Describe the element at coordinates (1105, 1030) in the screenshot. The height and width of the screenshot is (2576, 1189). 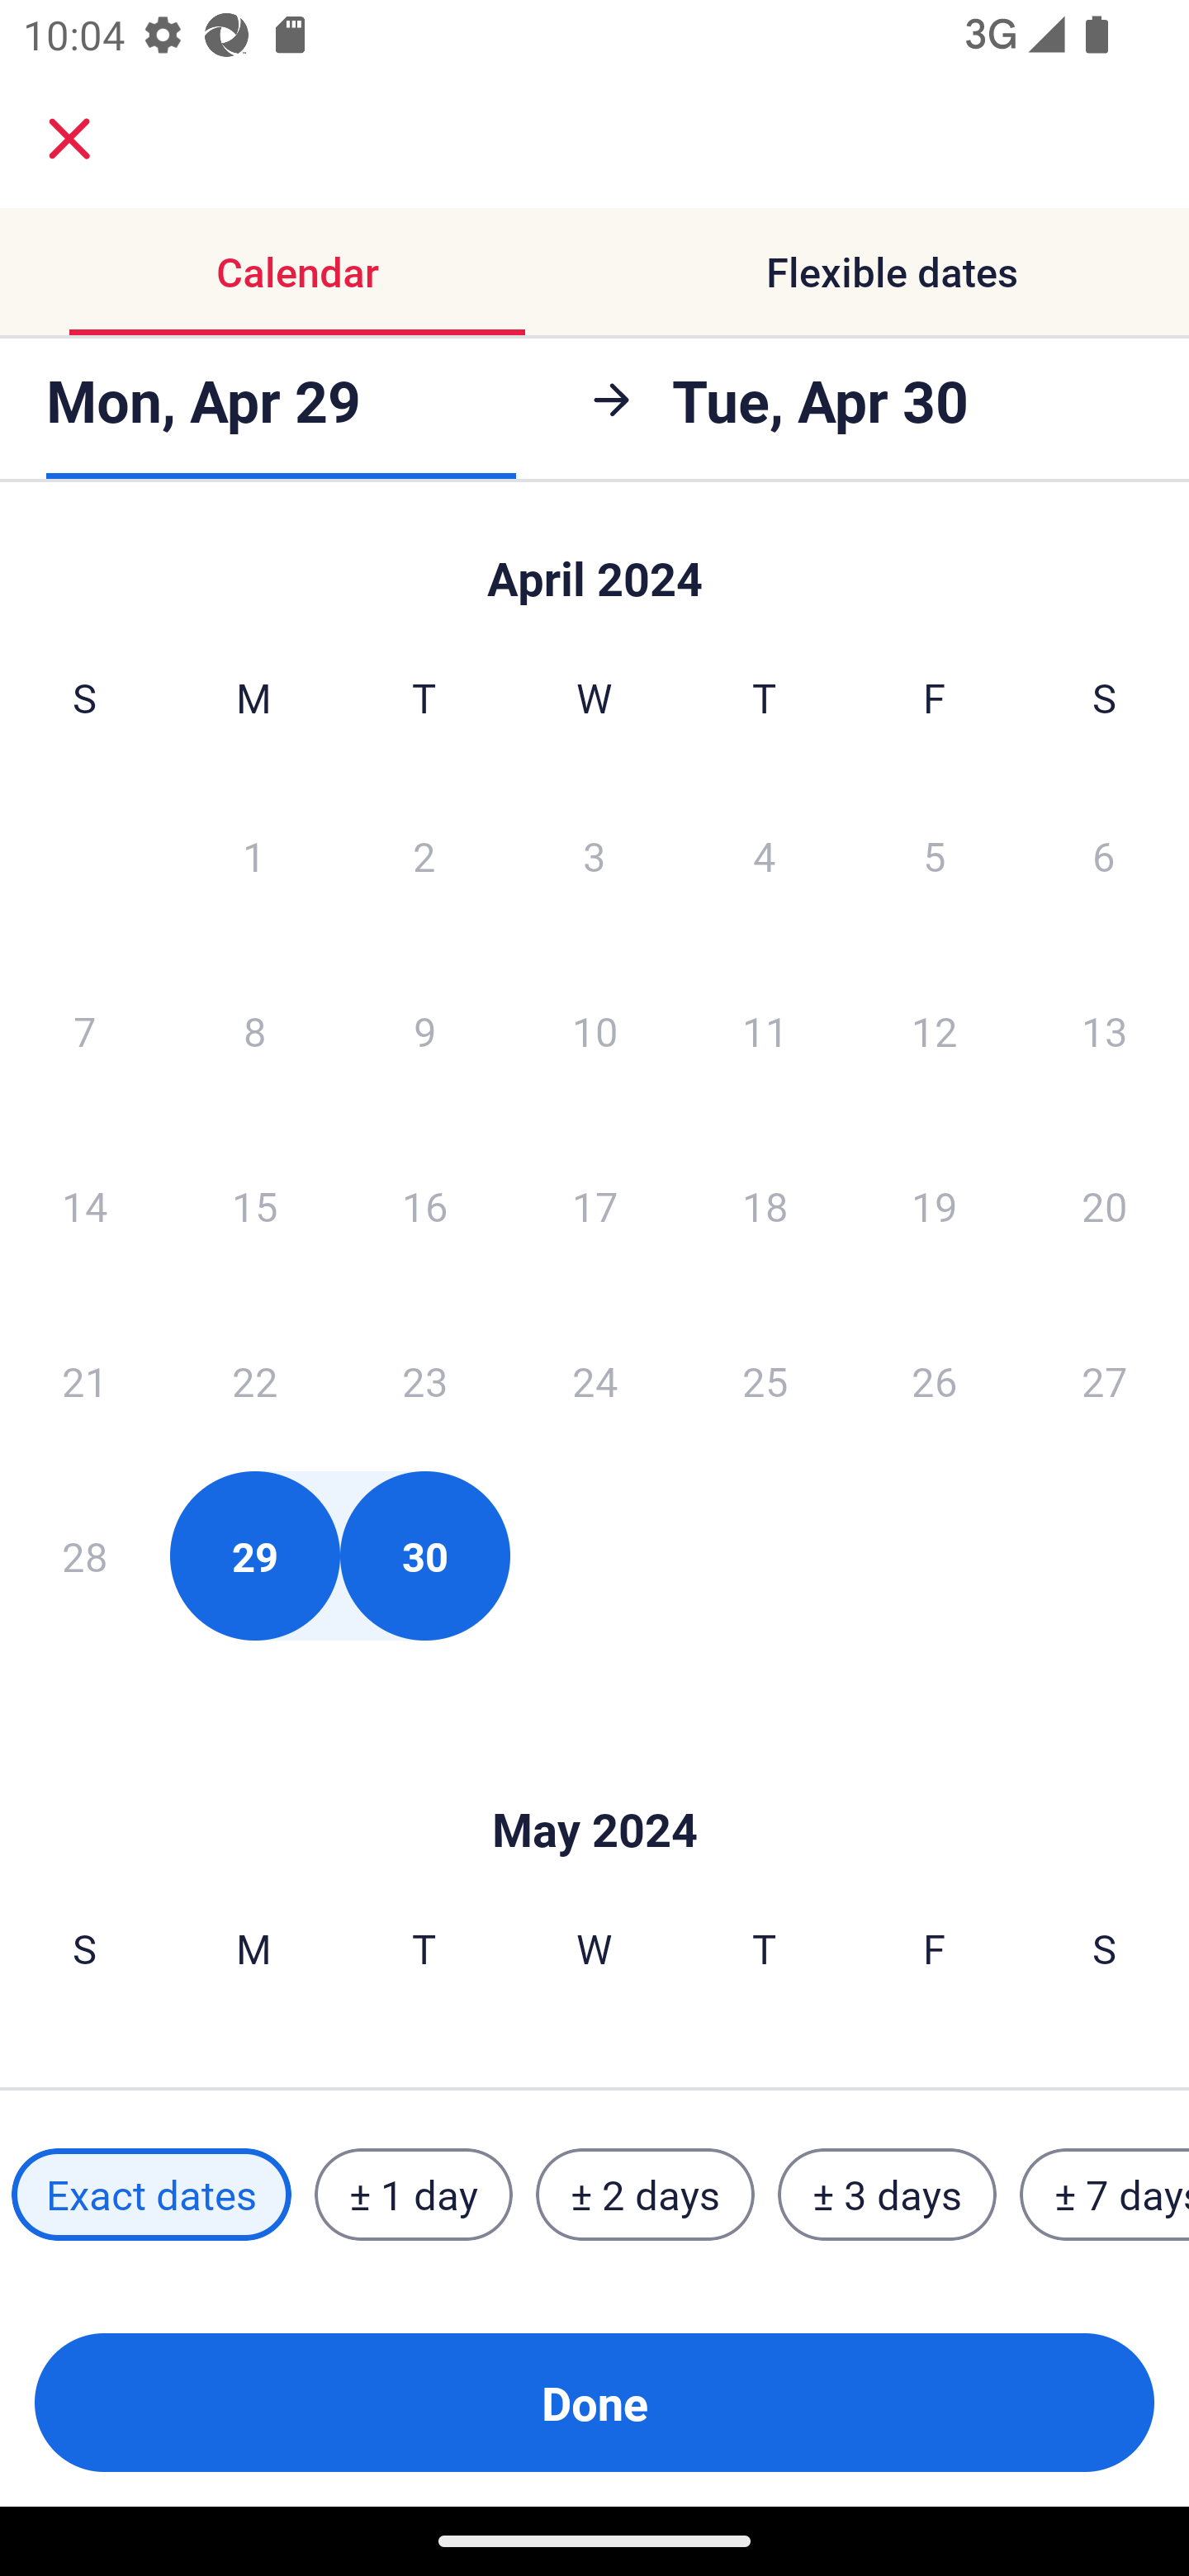
I see `13 Saturday, April 13, 2024` at that location.